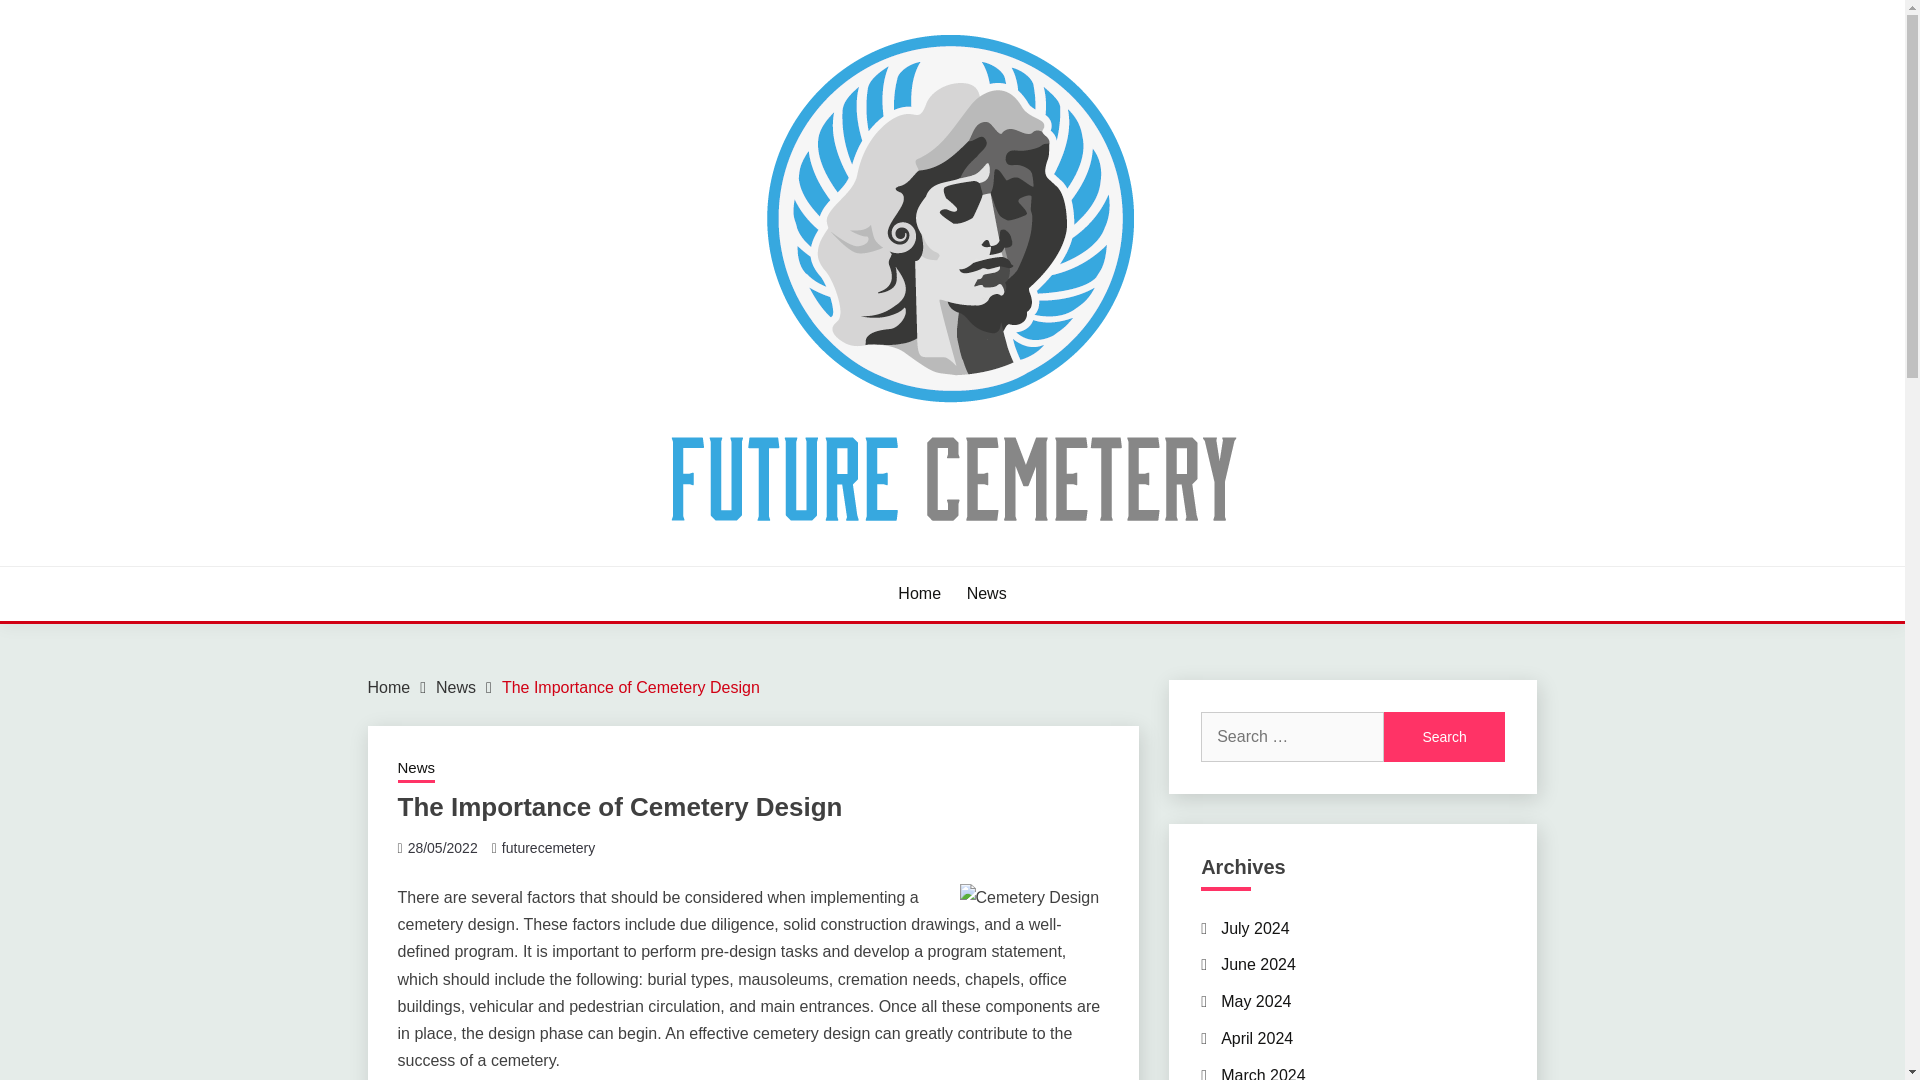 This screenshot has width=1920, height=1080. I want to click on News, so click(456, 687).